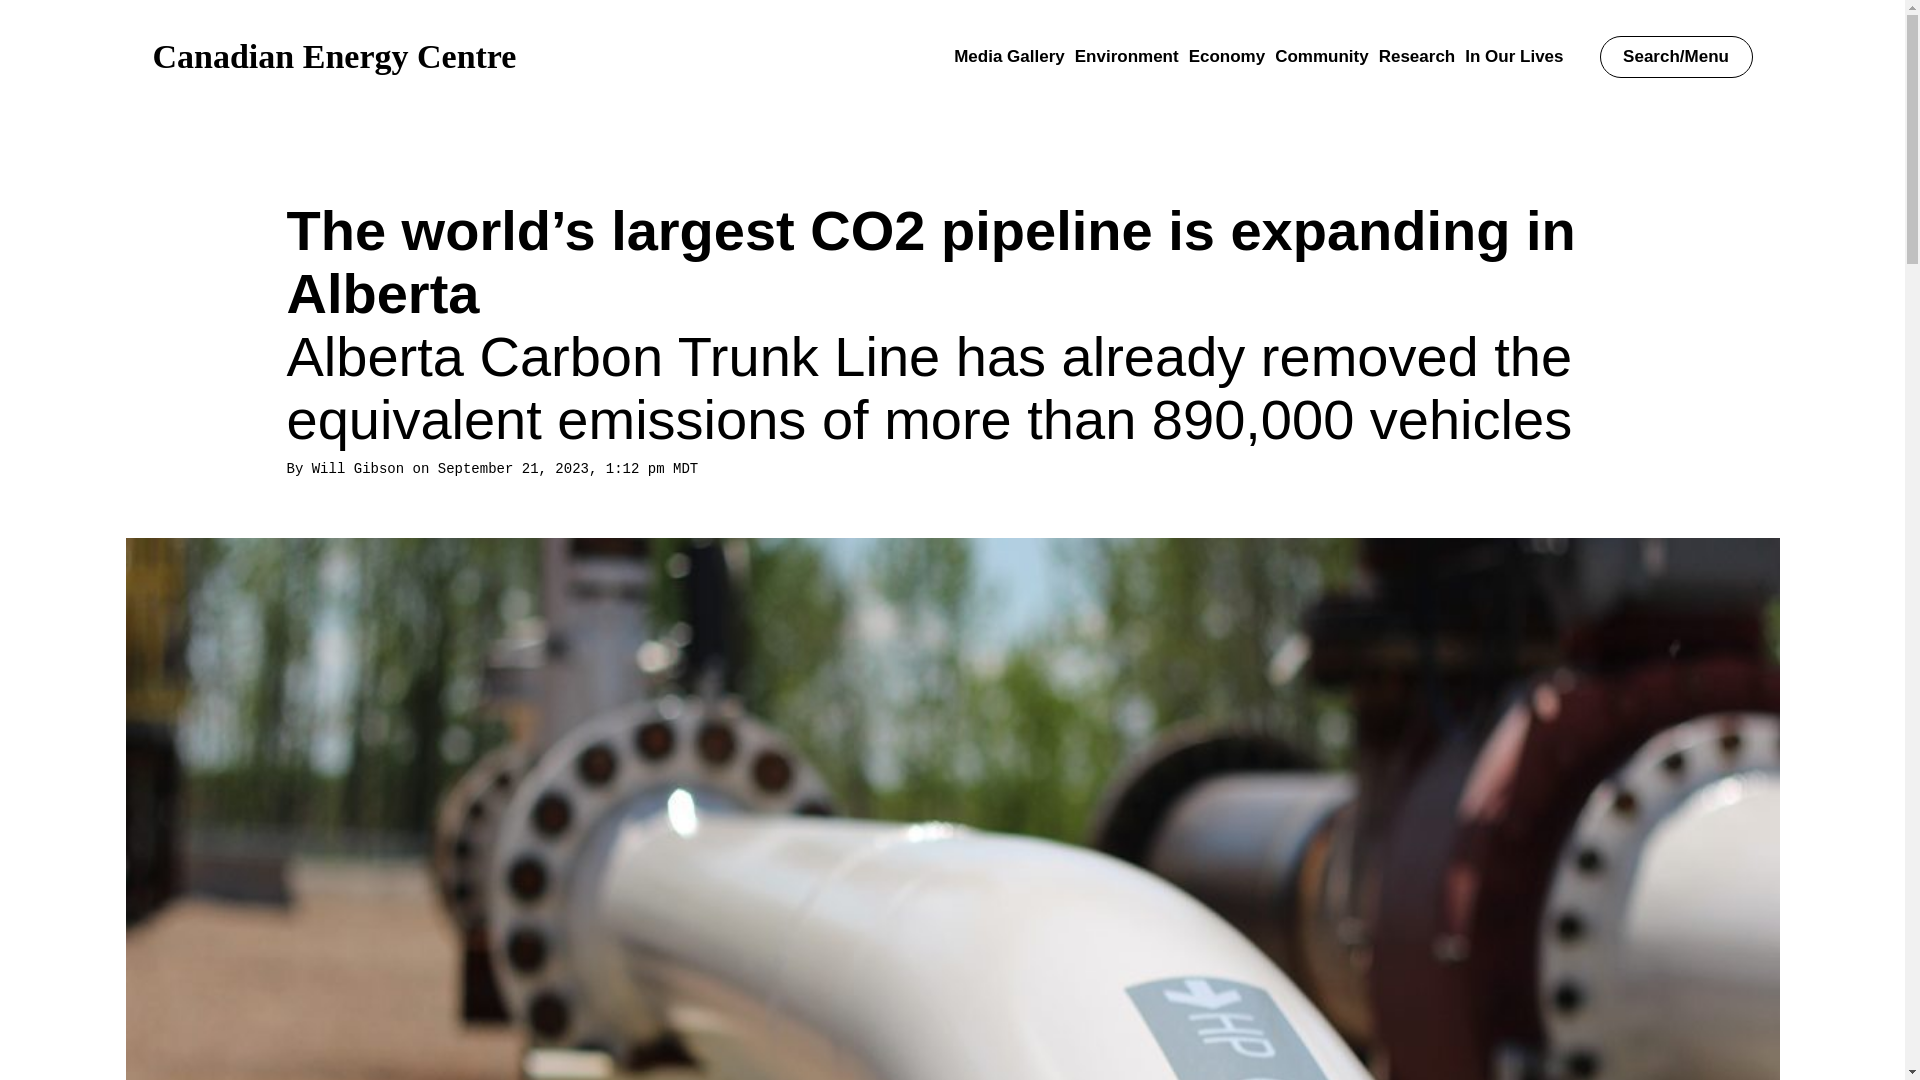  I want to click on Economy, so click(1226, 56).